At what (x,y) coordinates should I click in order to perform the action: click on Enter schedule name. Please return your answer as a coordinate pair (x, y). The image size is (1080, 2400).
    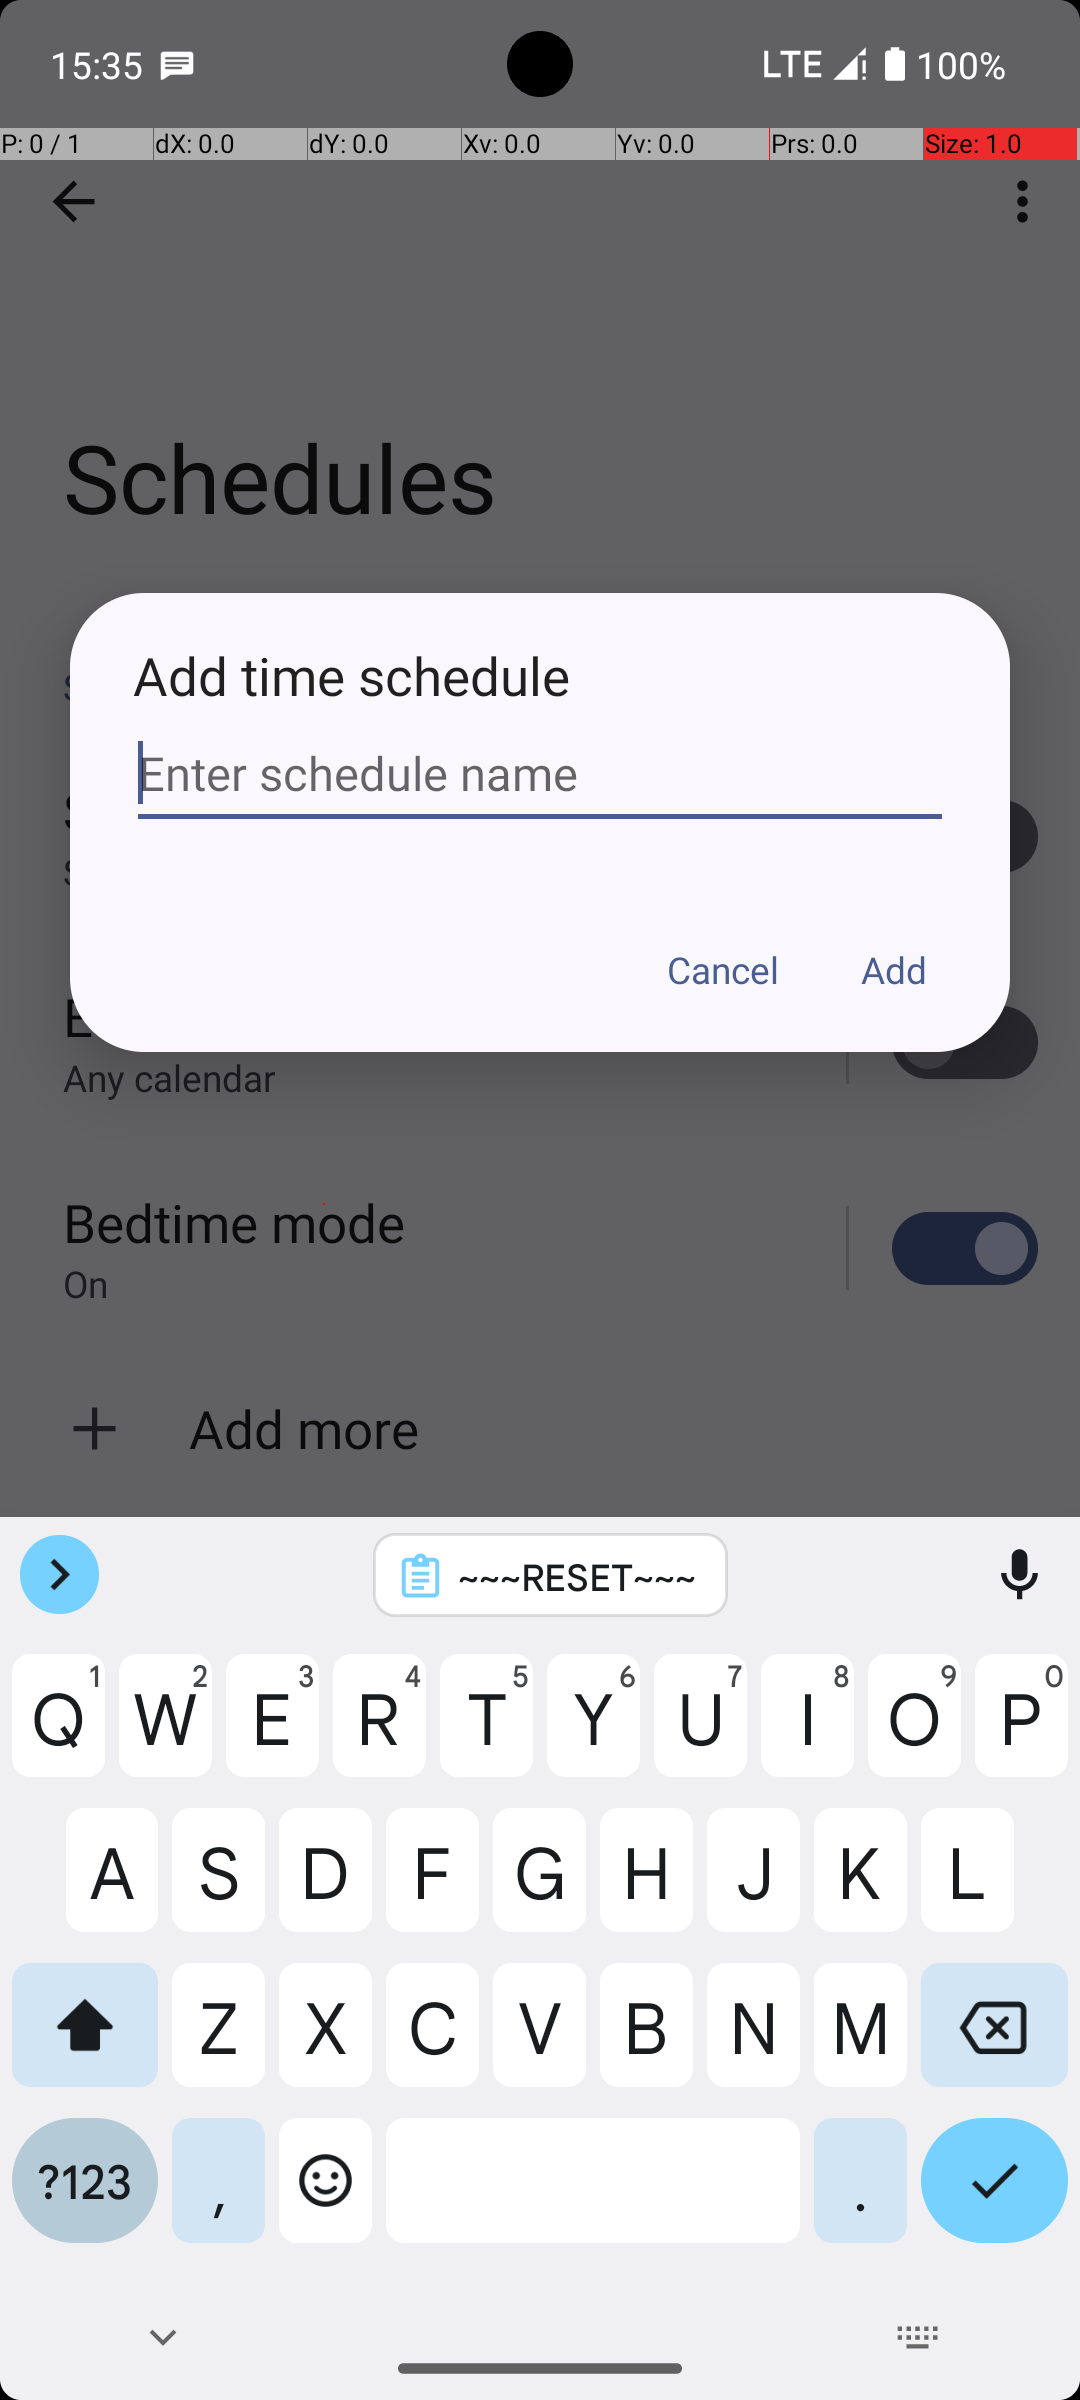
    Looking at the image, I should click on (540, 774).